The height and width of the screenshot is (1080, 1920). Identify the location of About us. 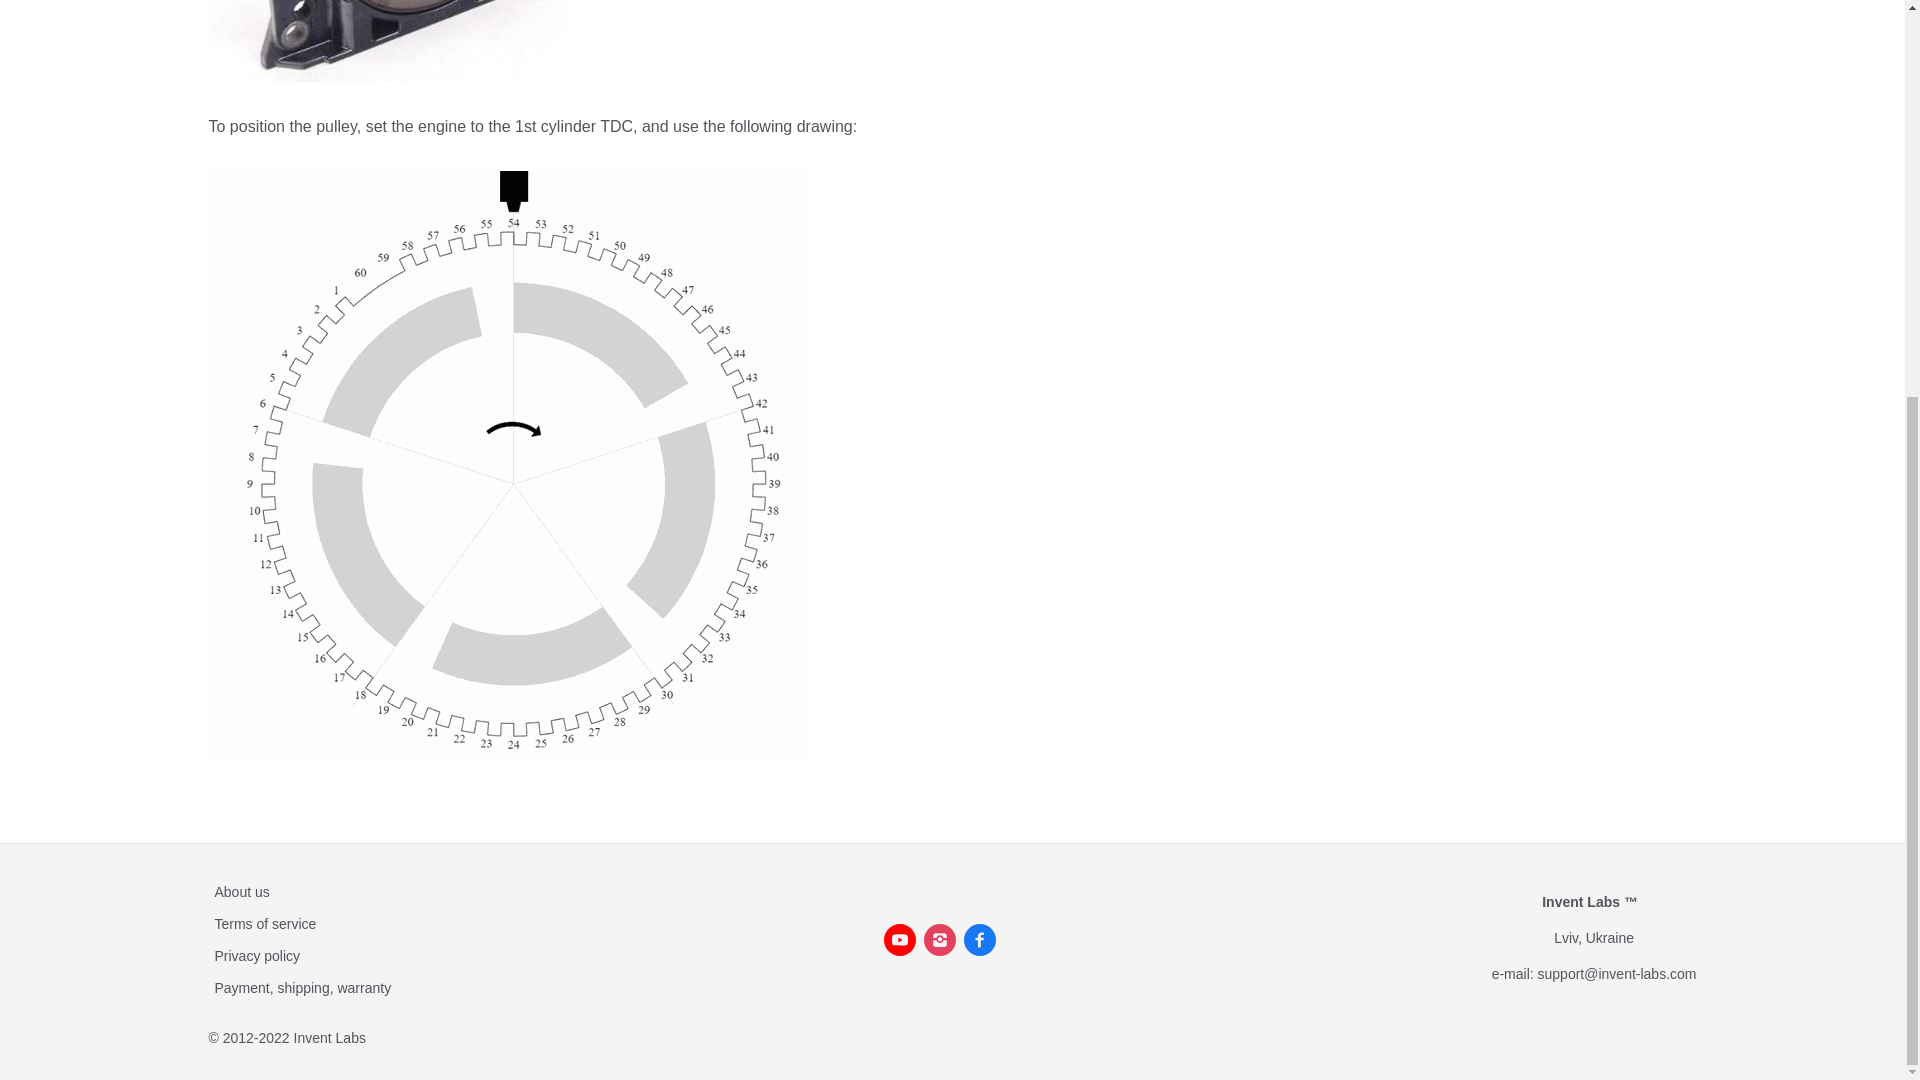
(240, 892).